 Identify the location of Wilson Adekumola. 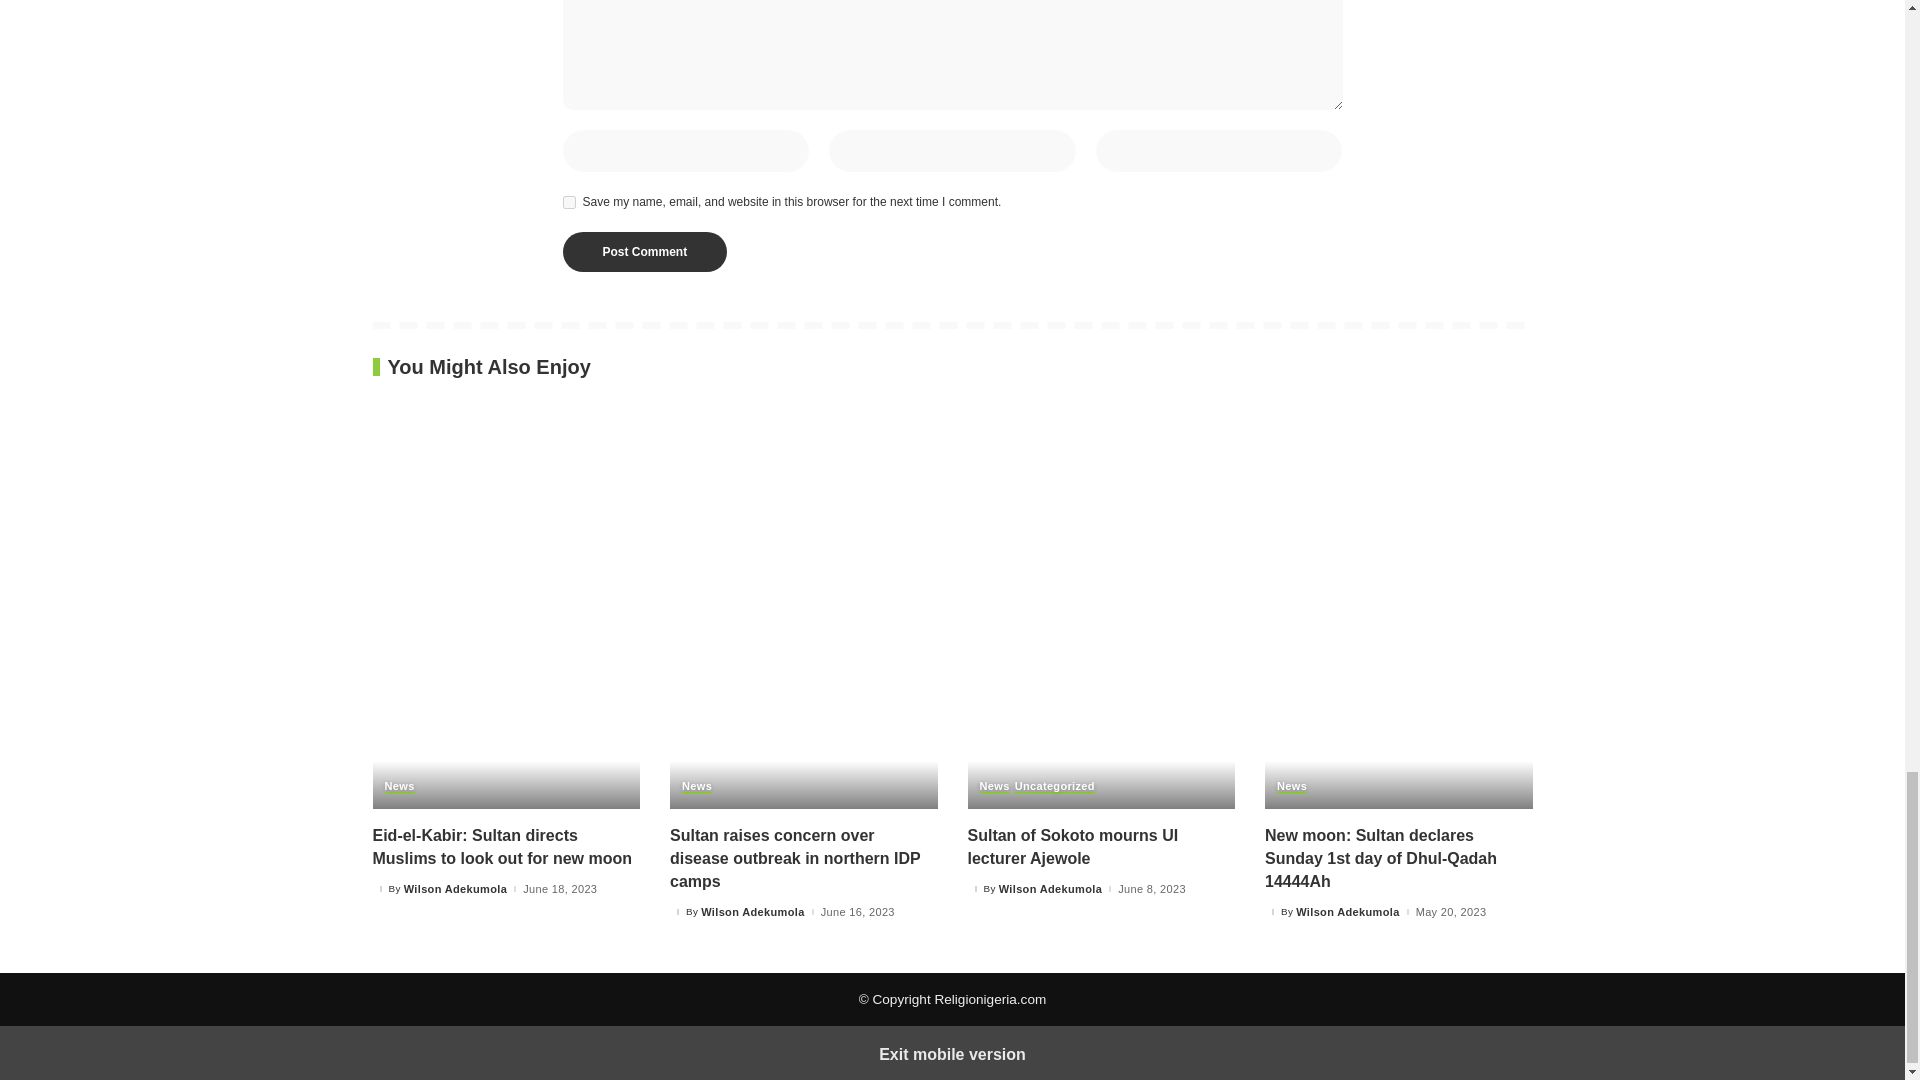
(454, 890).